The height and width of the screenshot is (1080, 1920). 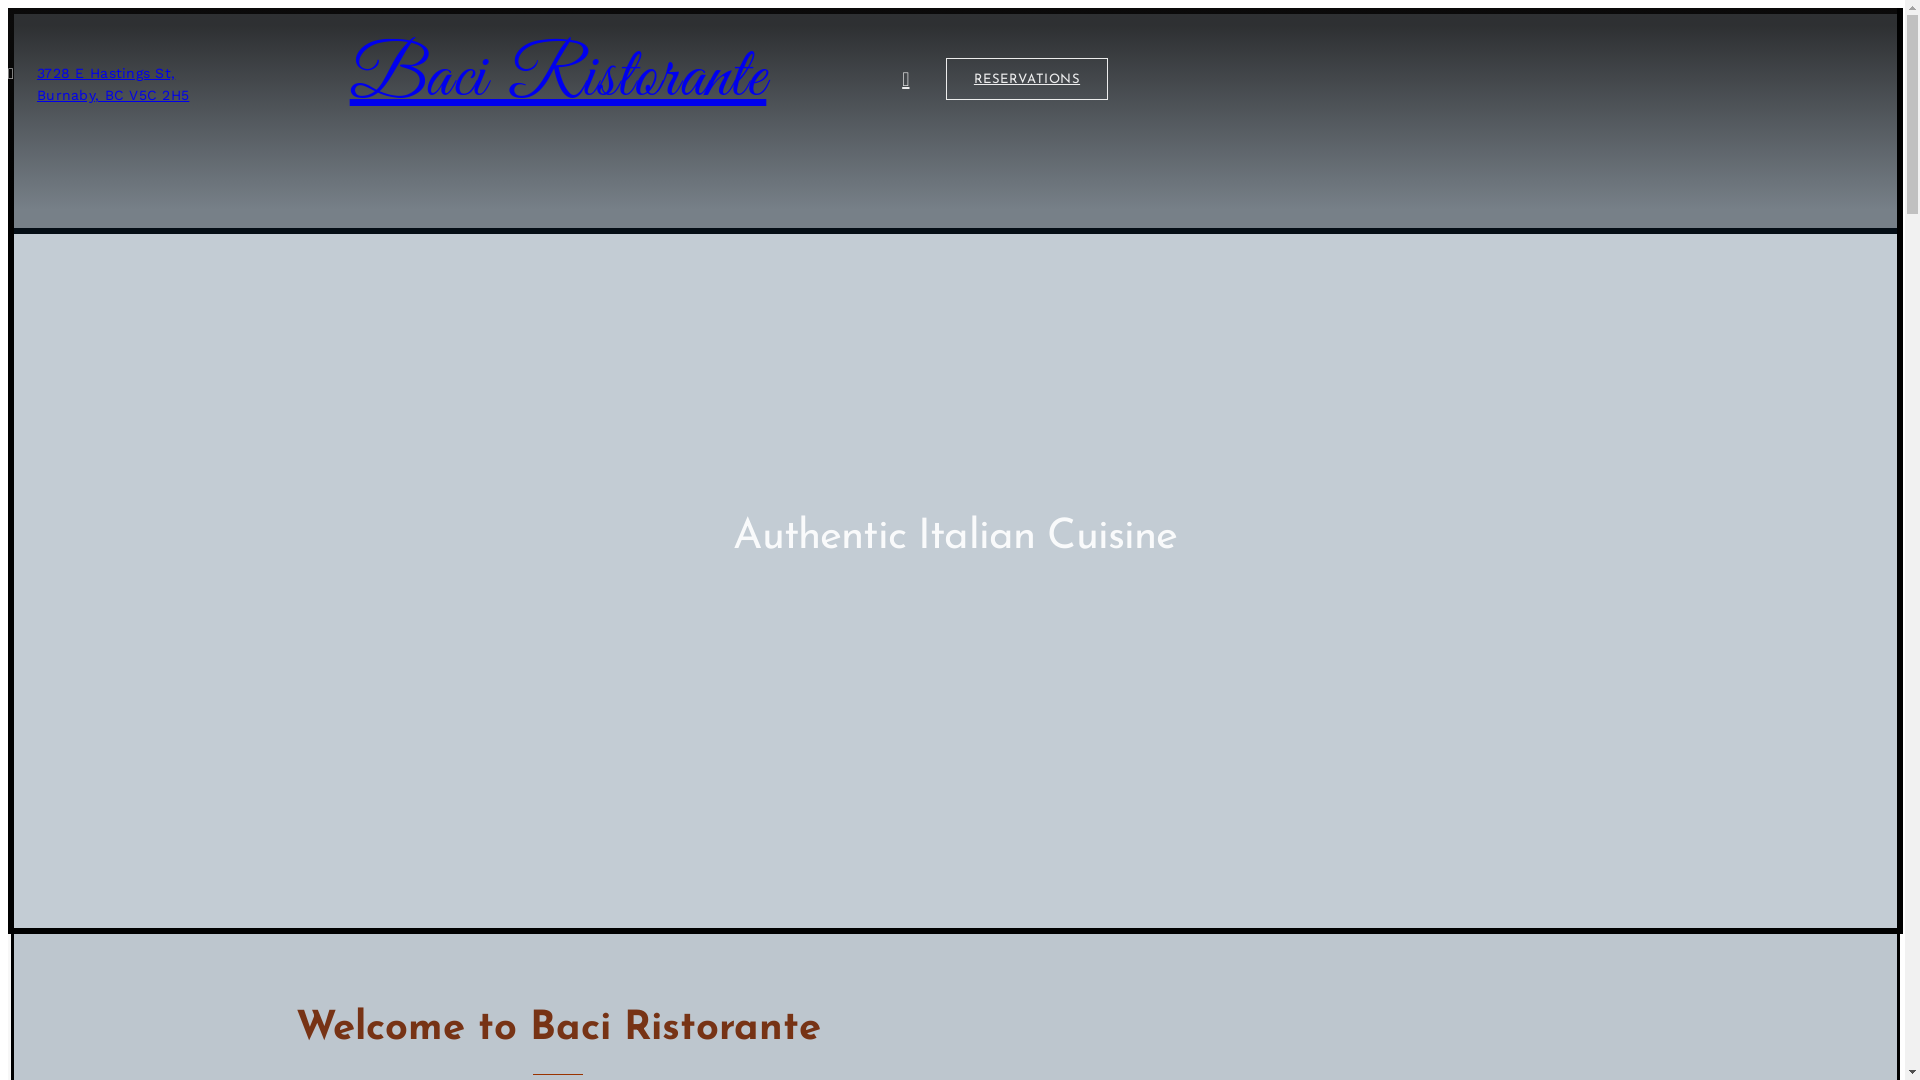 I want to click on 3728 E Hastings St,, so click(x=106, y=73).